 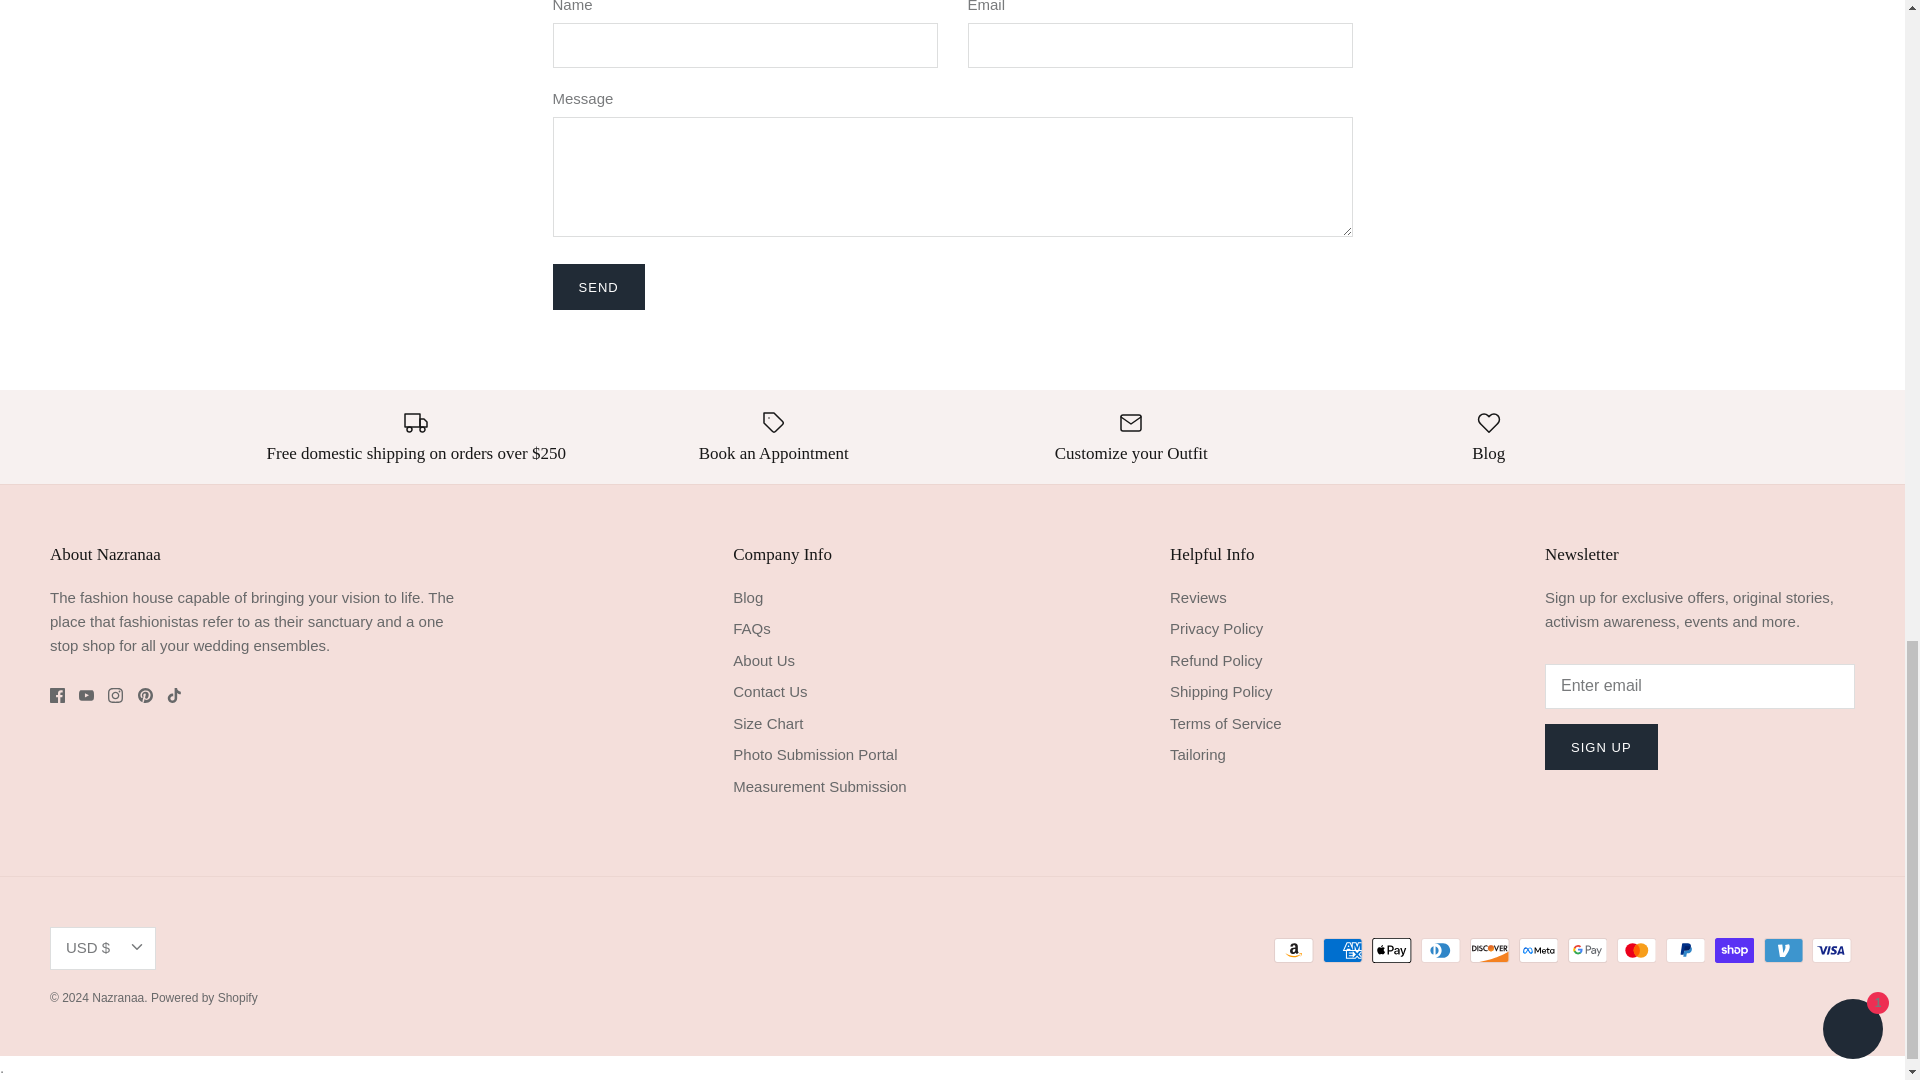 I want to click on Pinterest, so click(x=146, y=695).